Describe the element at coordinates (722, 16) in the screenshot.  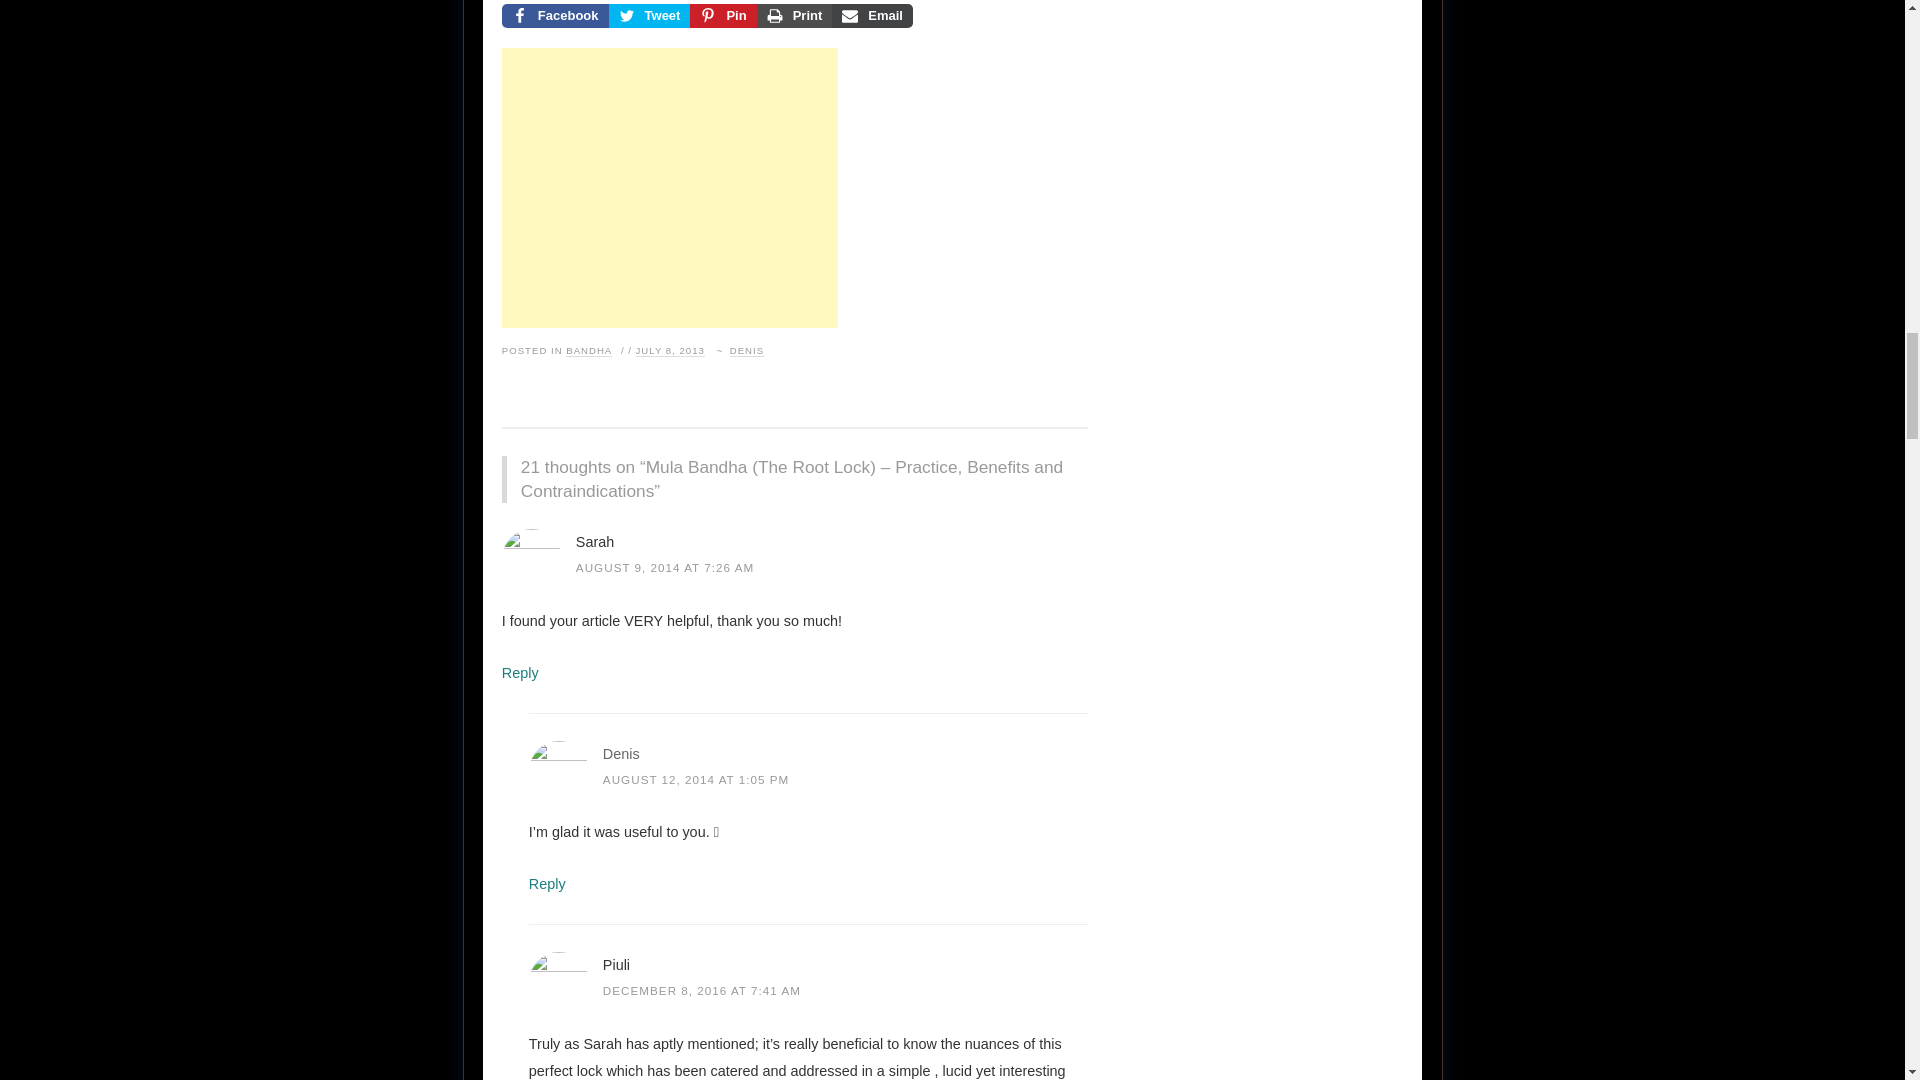
I see `Pin` at that location.